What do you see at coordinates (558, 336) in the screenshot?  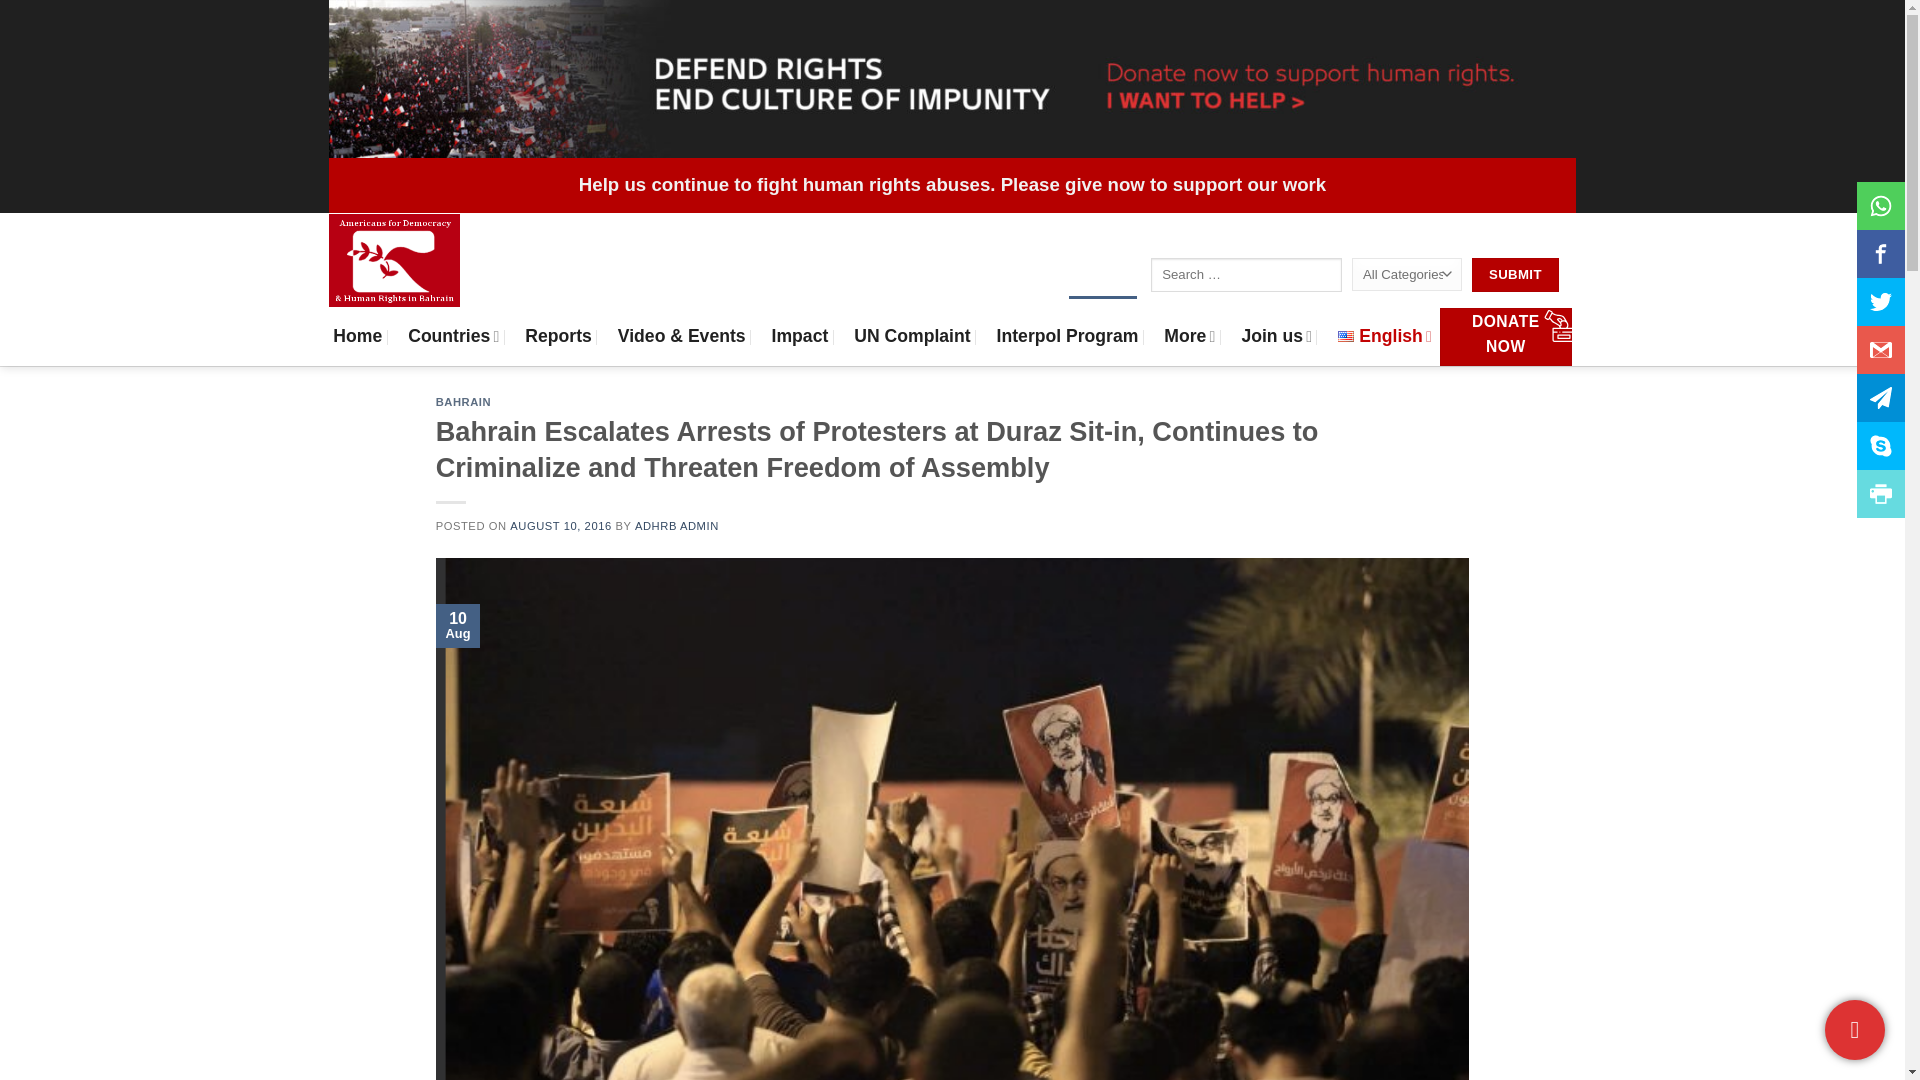 I see `Reports` at bounding box center [558, 336].